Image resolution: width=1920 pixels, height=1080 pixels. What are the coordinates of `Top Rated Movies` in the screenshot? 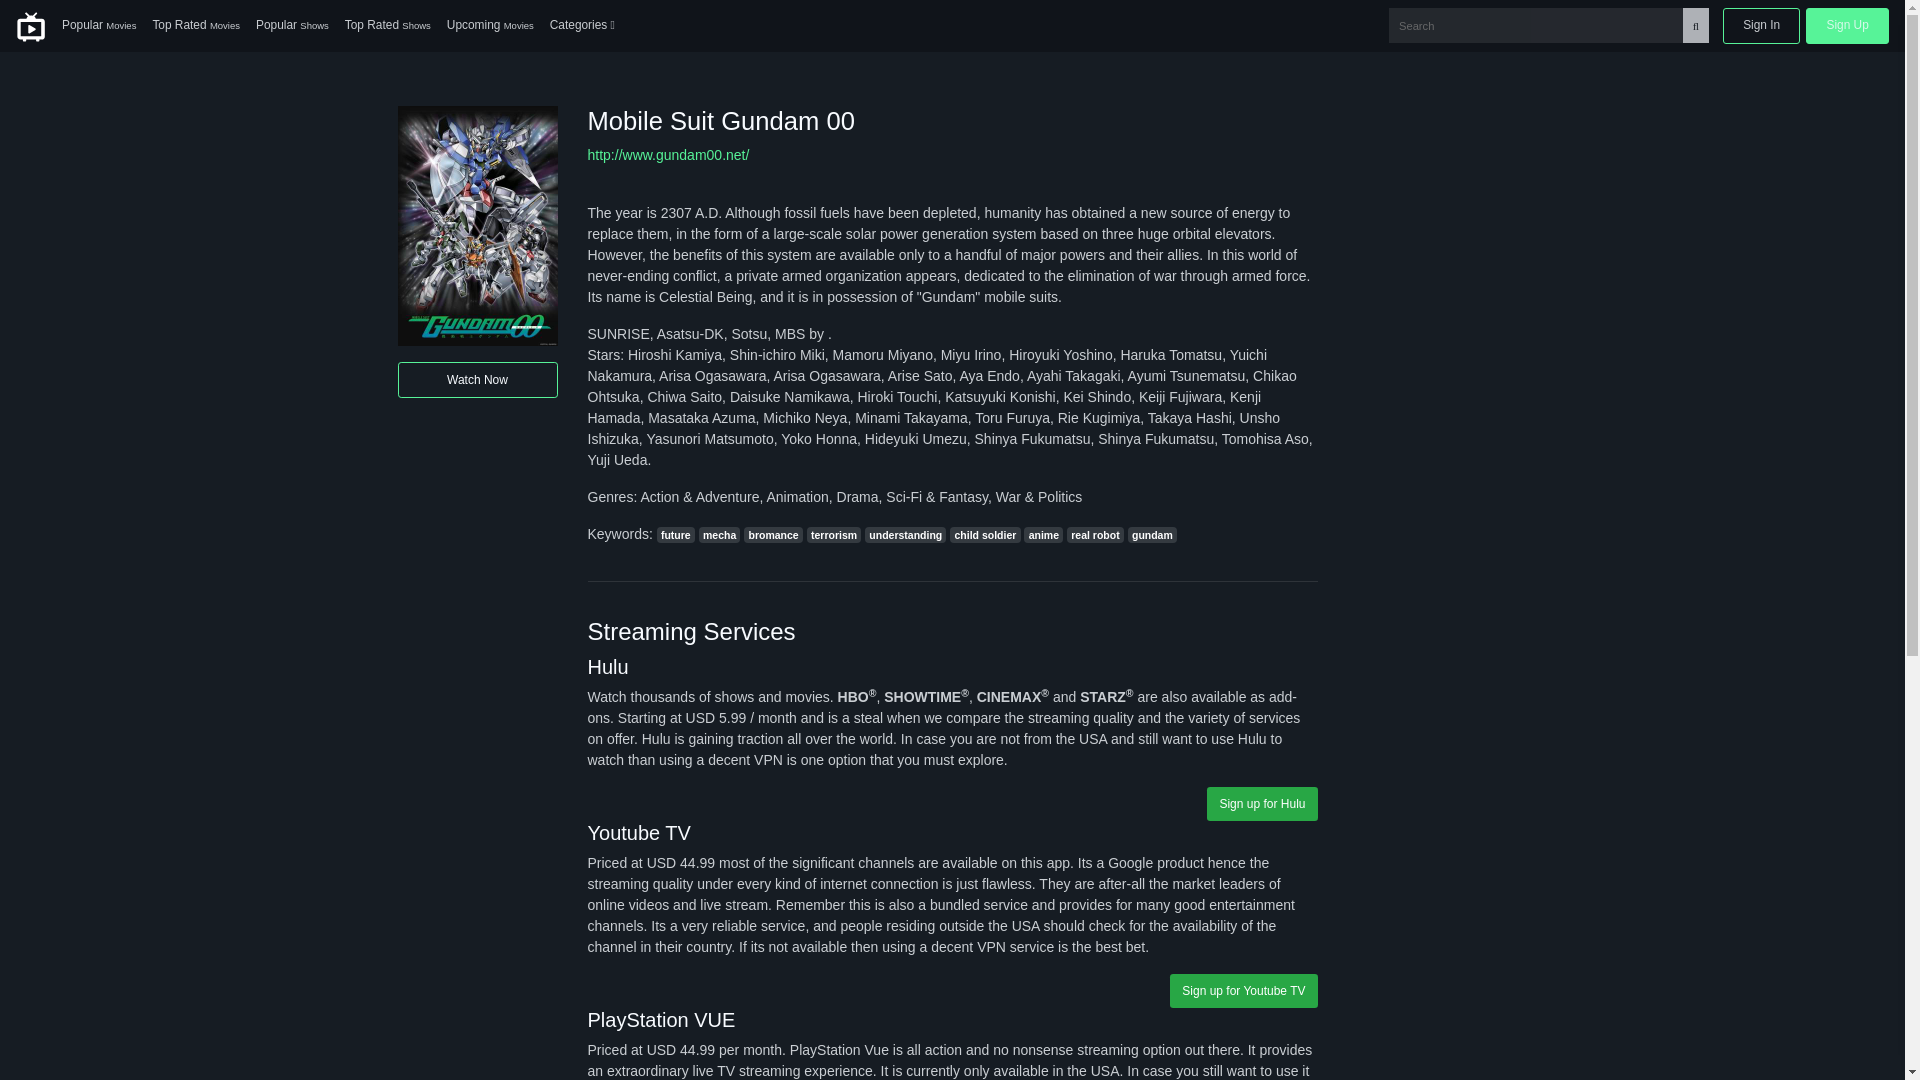 It's located at (196, 26).